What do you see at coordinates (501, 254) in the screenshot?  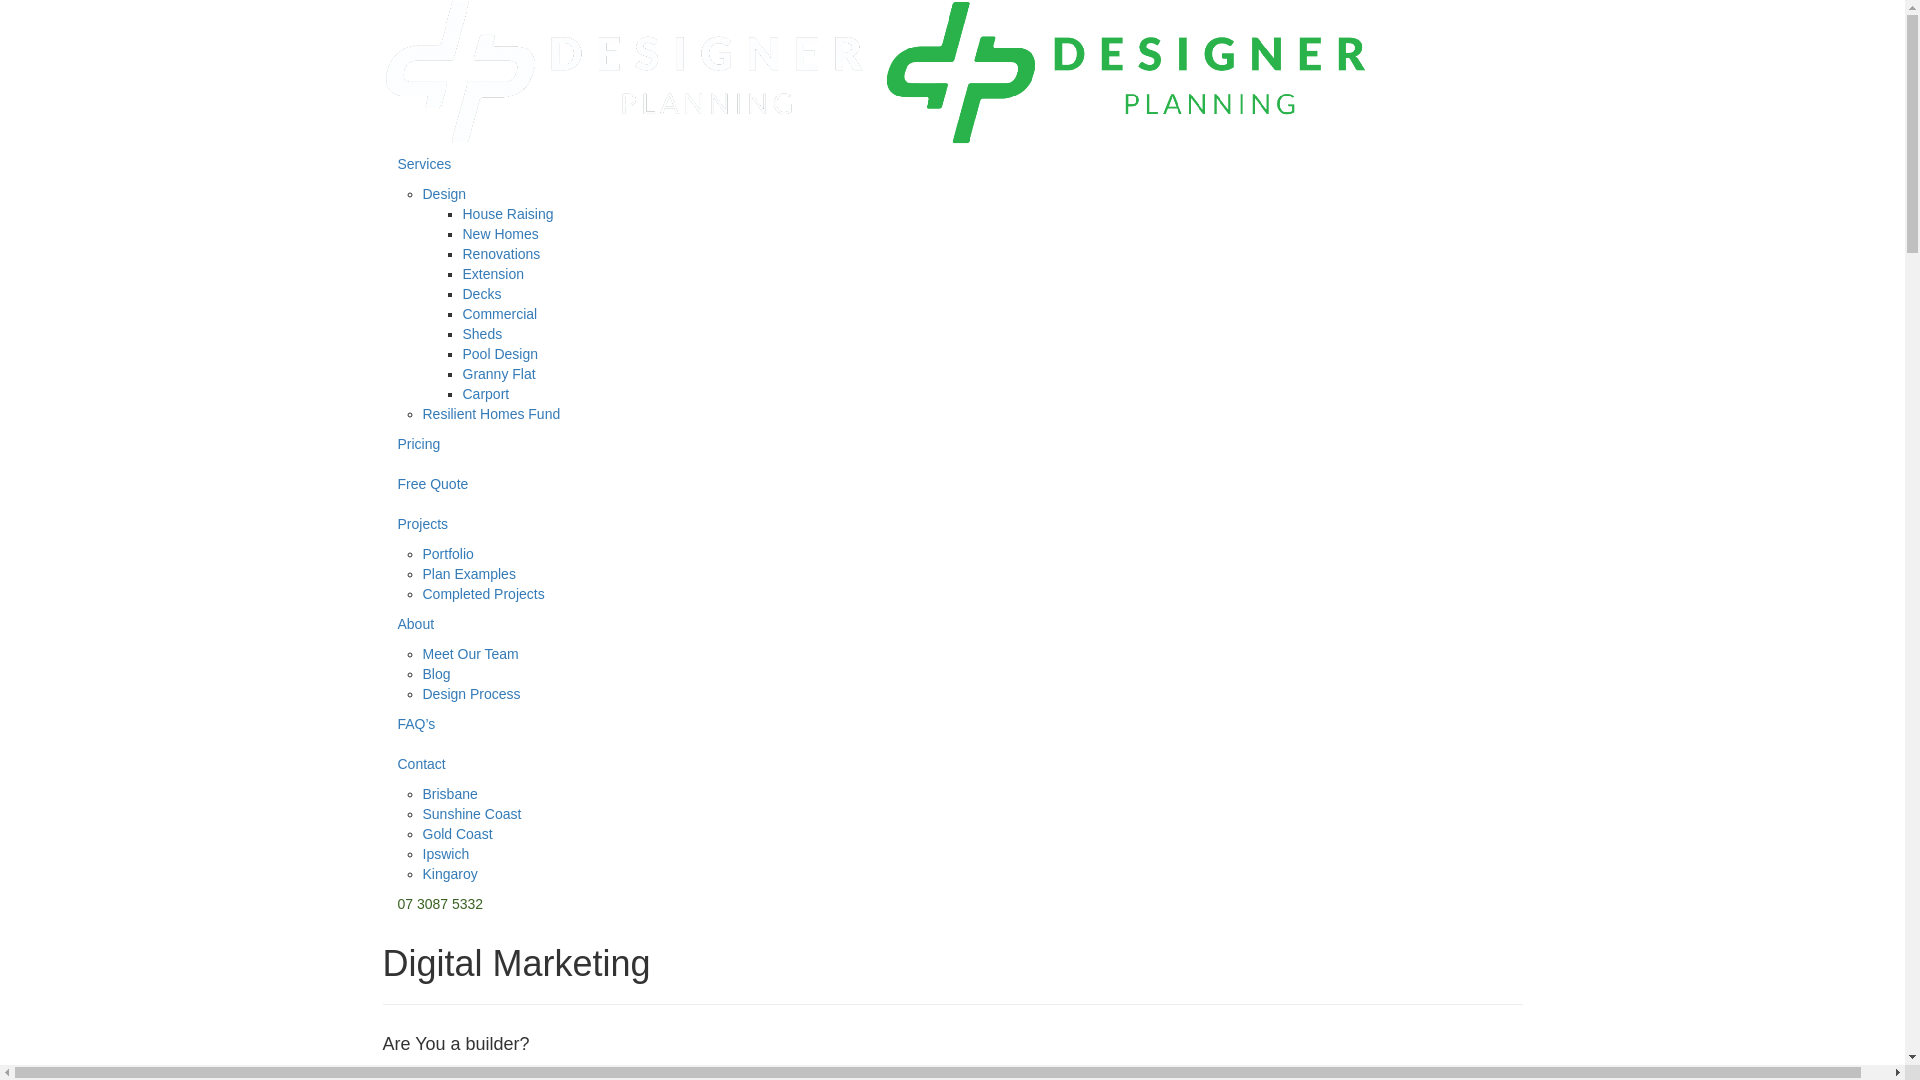 I see `Renovations` at bounding box center [501, 254].